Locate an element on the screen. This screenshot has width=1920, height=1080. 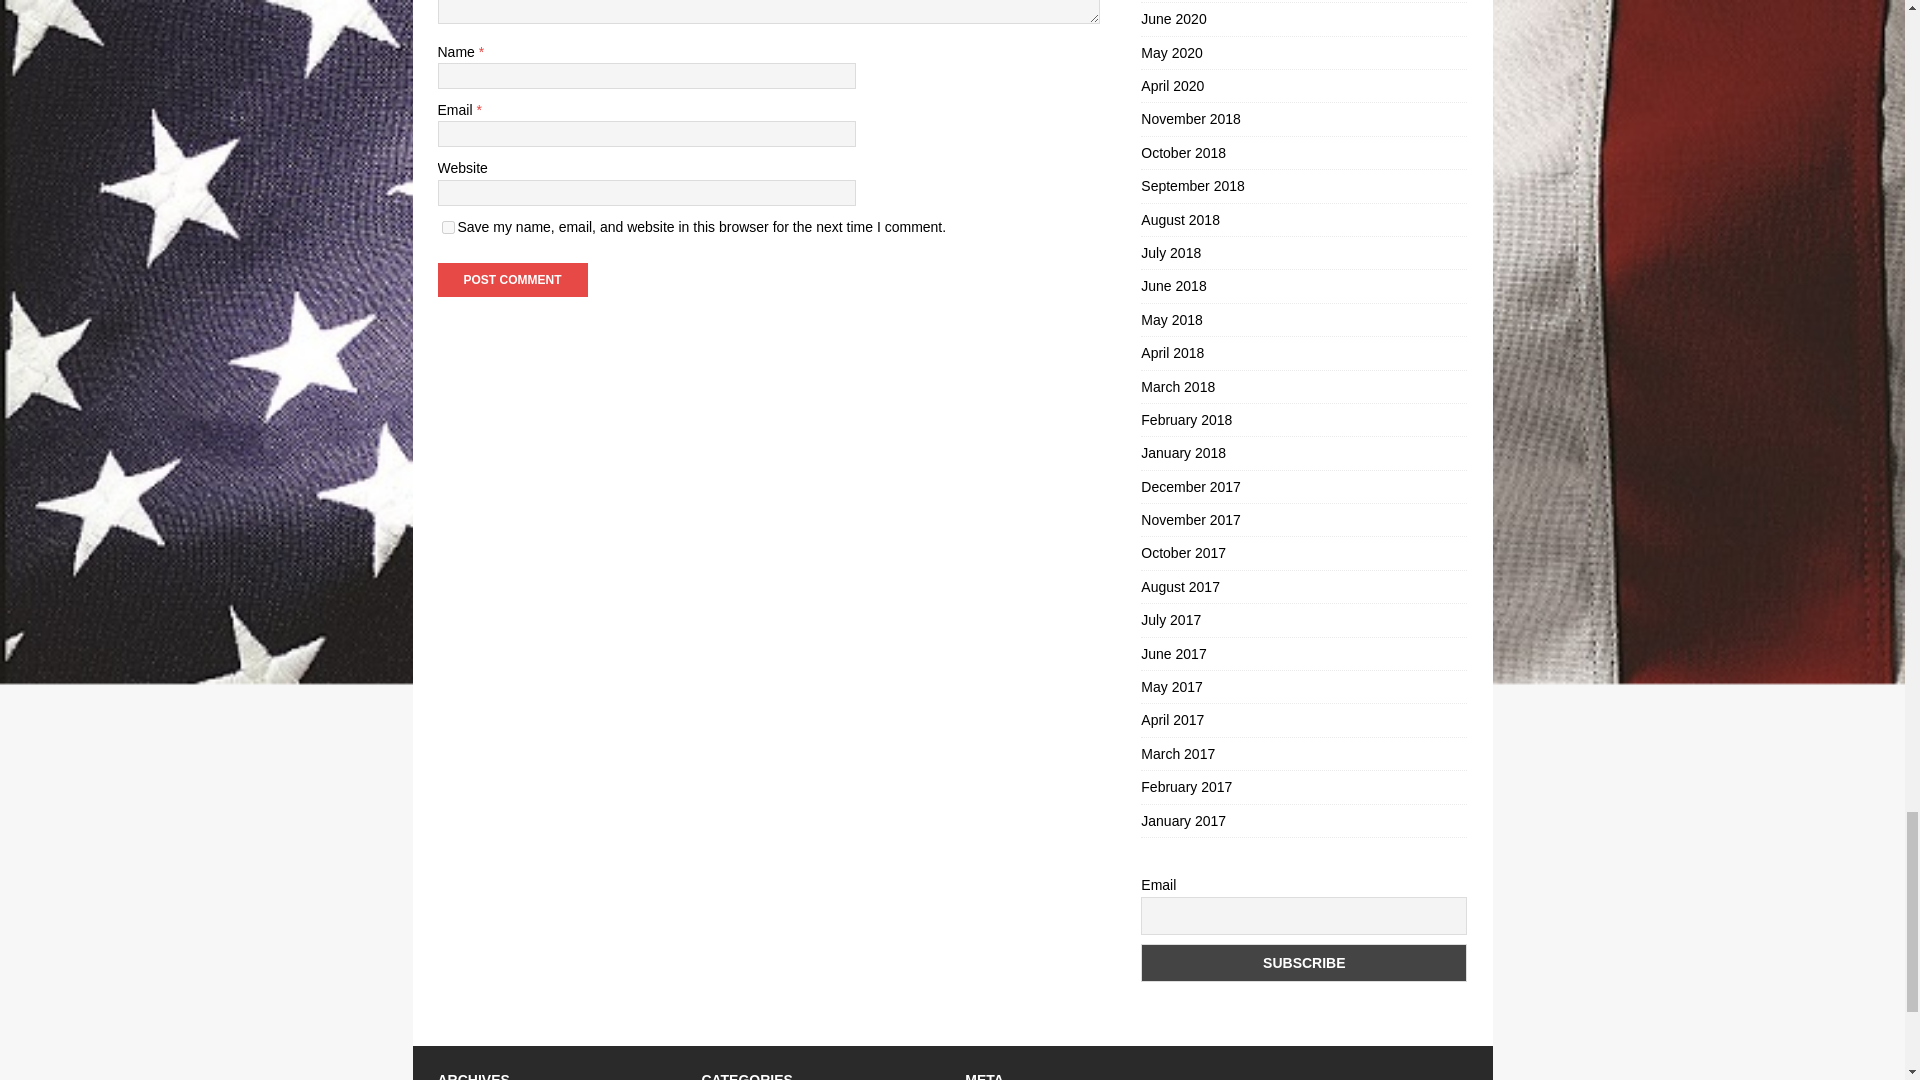
yes is located at coordinates (448, 228).